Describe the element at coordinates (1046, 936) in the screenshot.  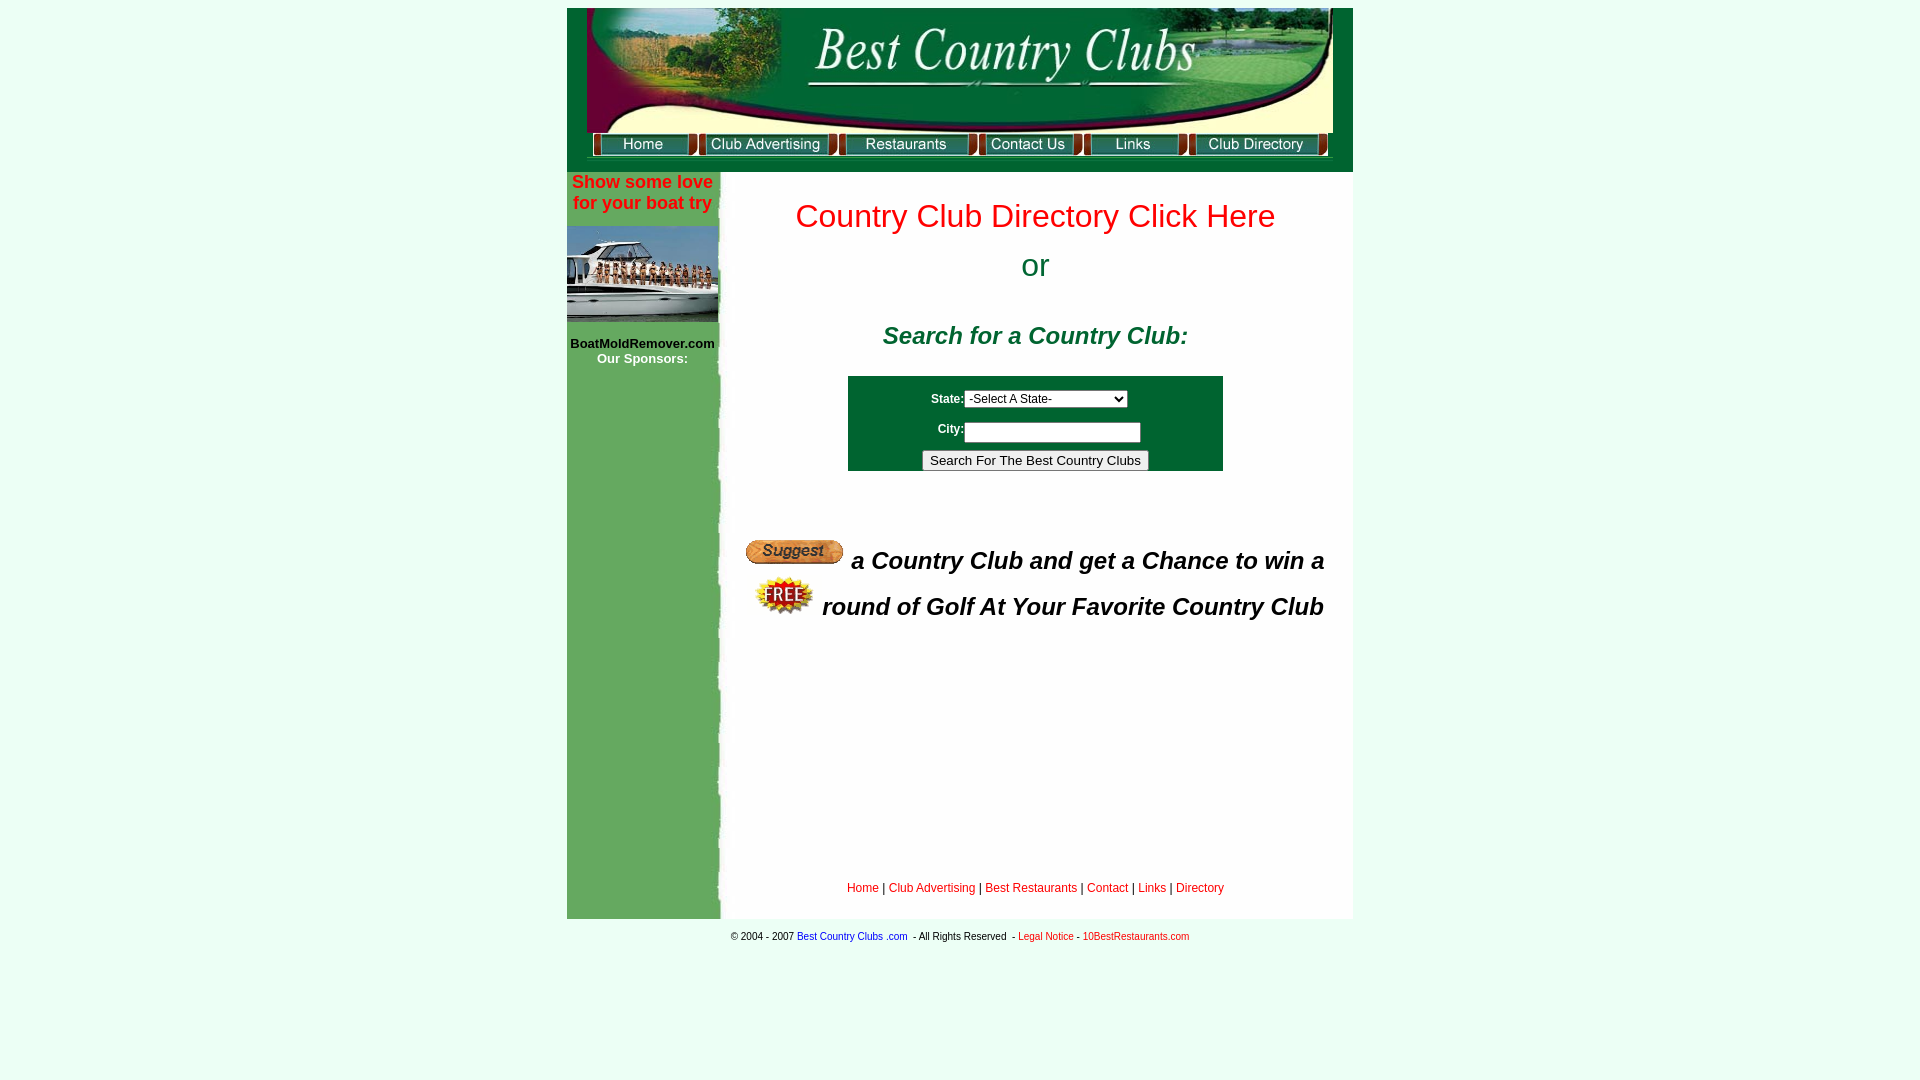
I see `Legal Notice` at that location.